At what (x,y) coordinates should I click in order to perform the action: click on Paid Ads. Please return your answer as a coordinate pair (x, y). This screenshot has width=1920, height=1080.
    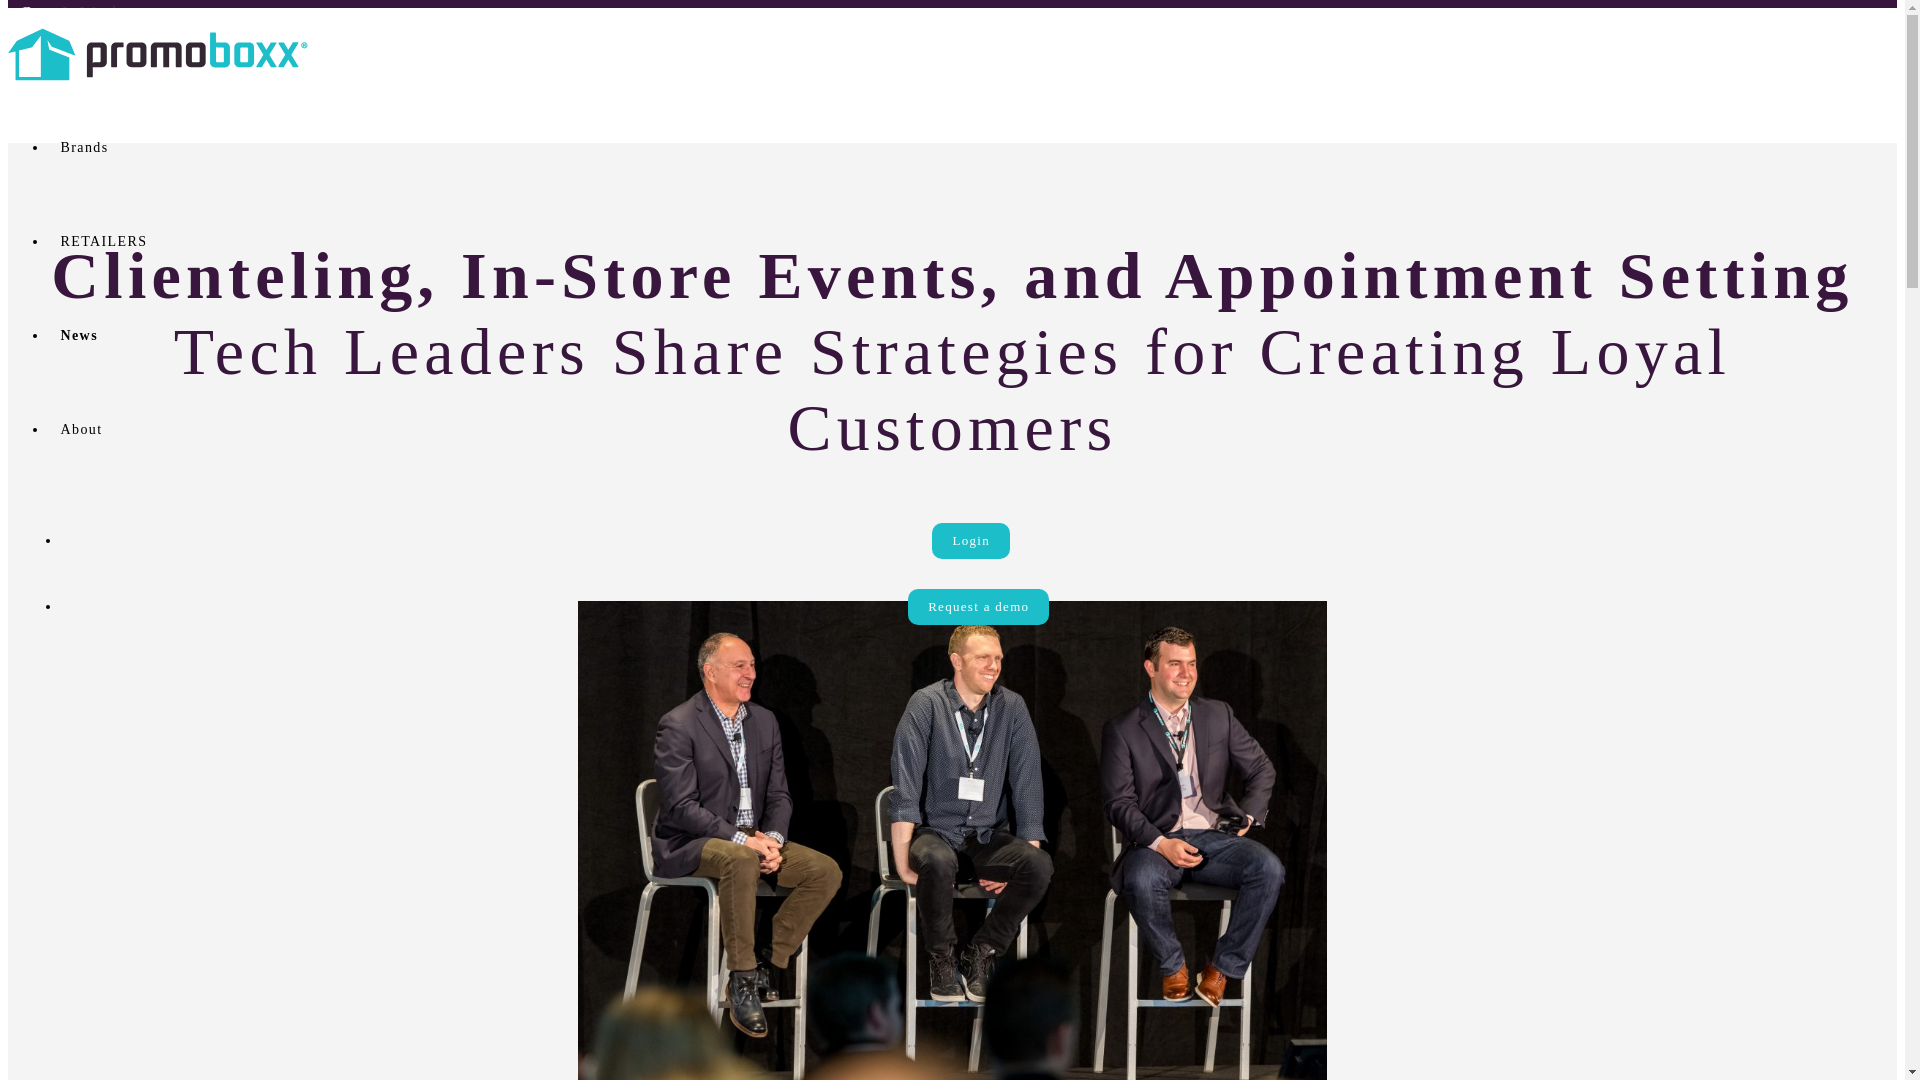
    Looking at the image, I should click on (54, 0).